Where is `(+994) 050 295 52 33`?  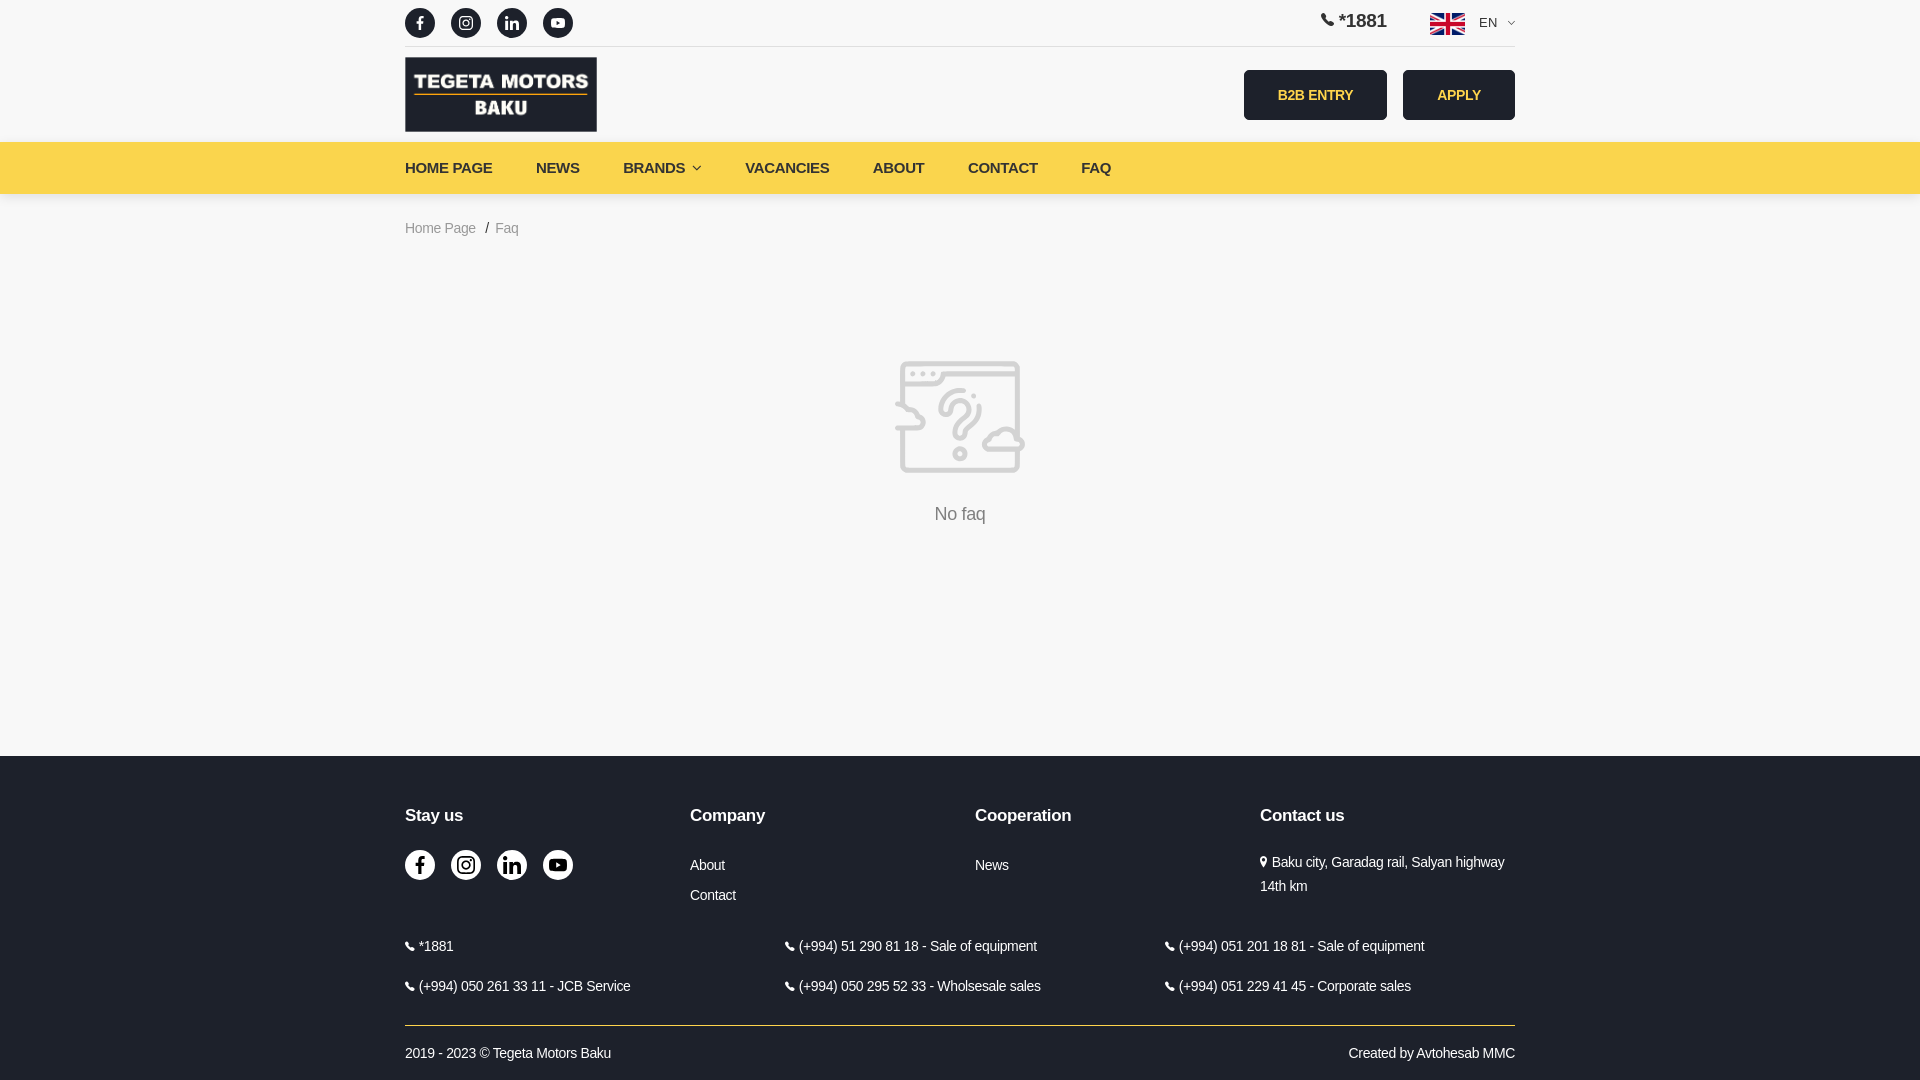 (+994) 050 295 52 33 is located at coordinates (862, 986).